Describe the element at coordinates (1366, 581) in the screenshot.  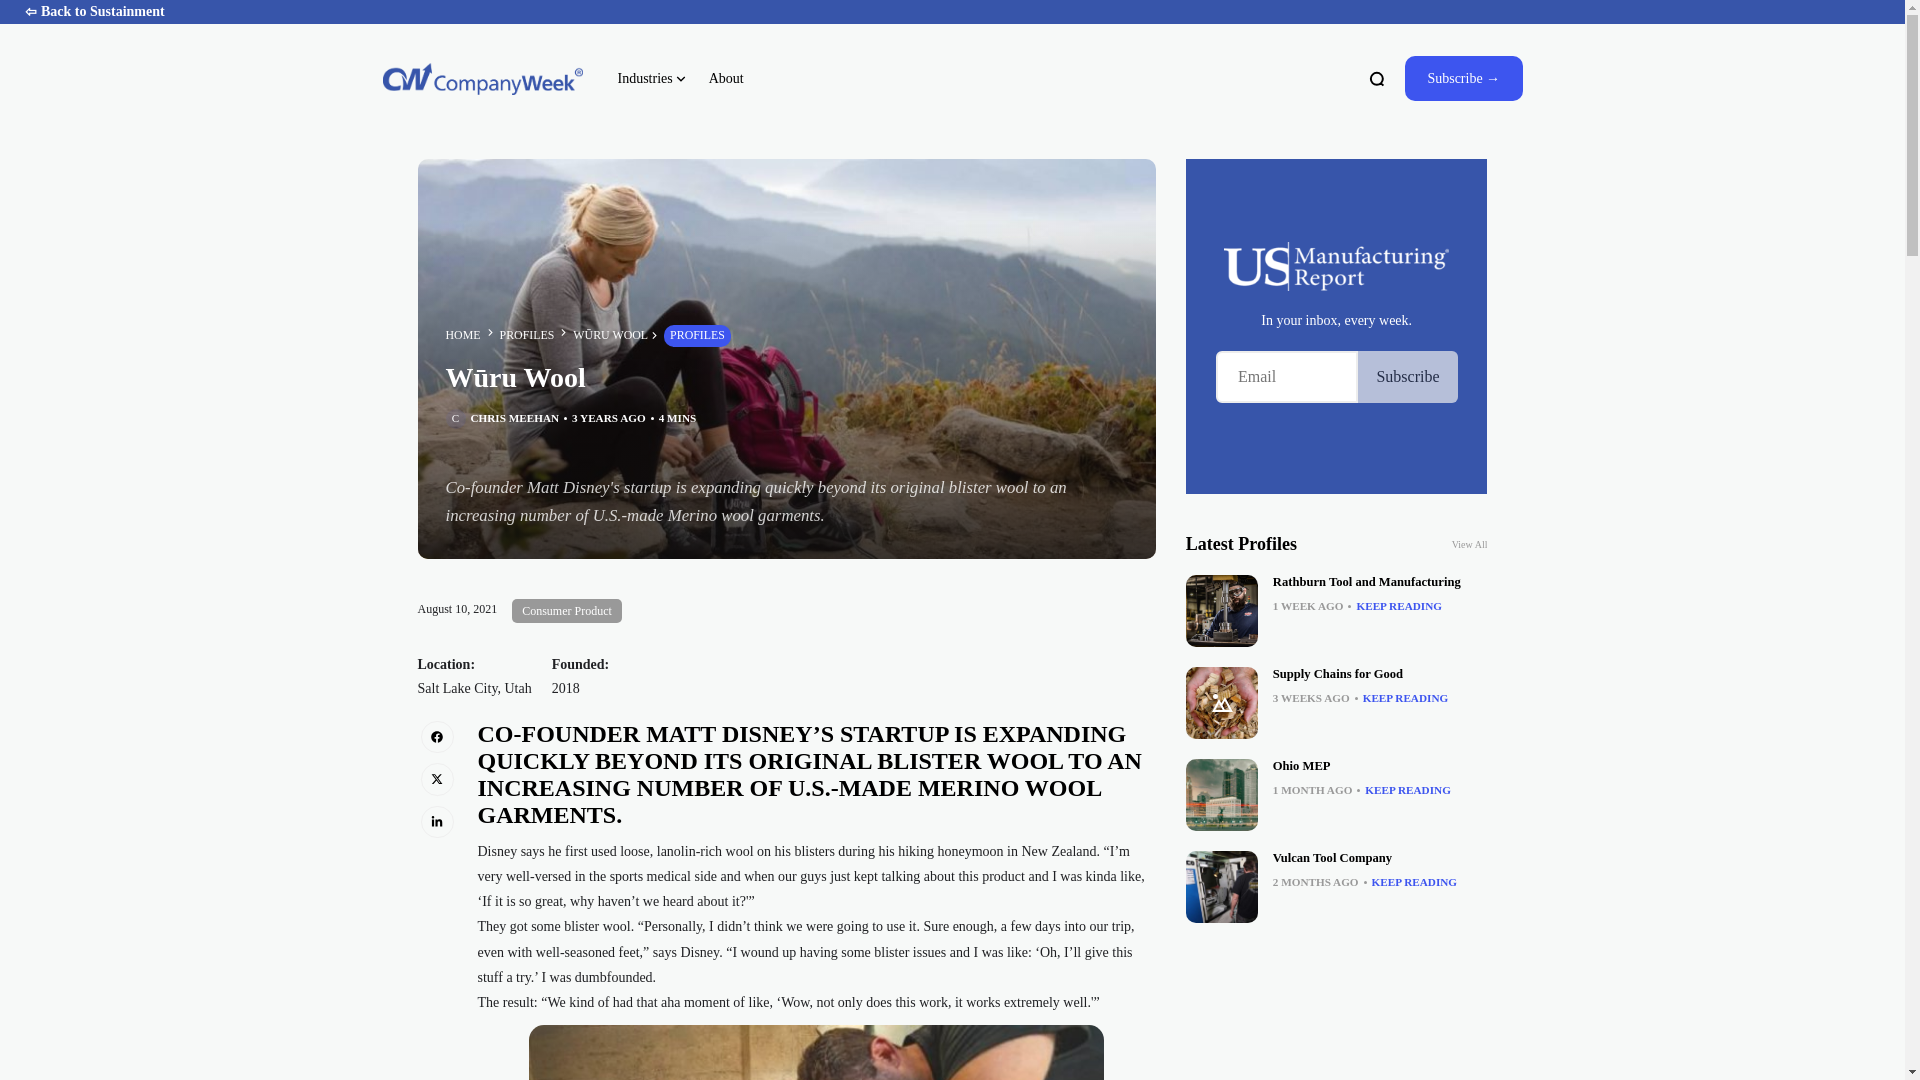
I see `Rathburn Tool and Manufacturing` at that location.